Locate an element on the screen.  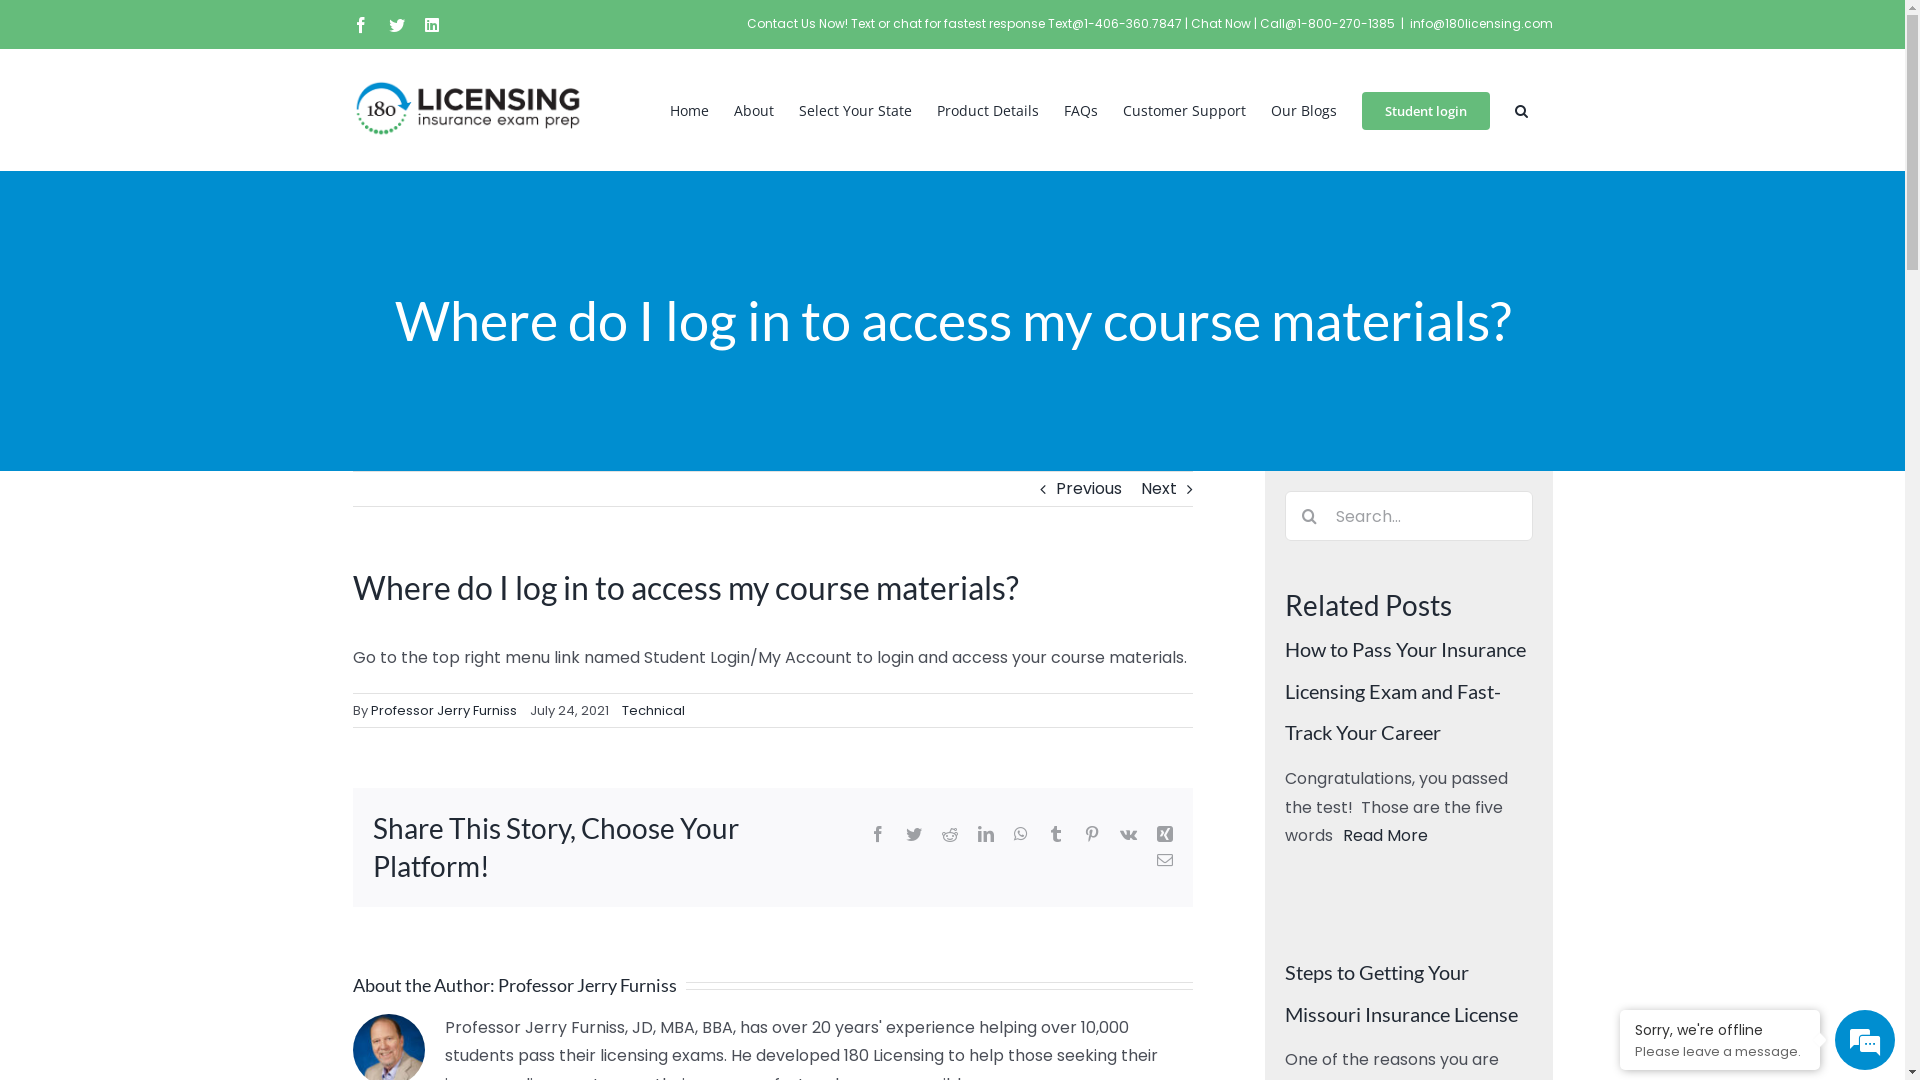
Xing is located at coordinates (1164, 834).